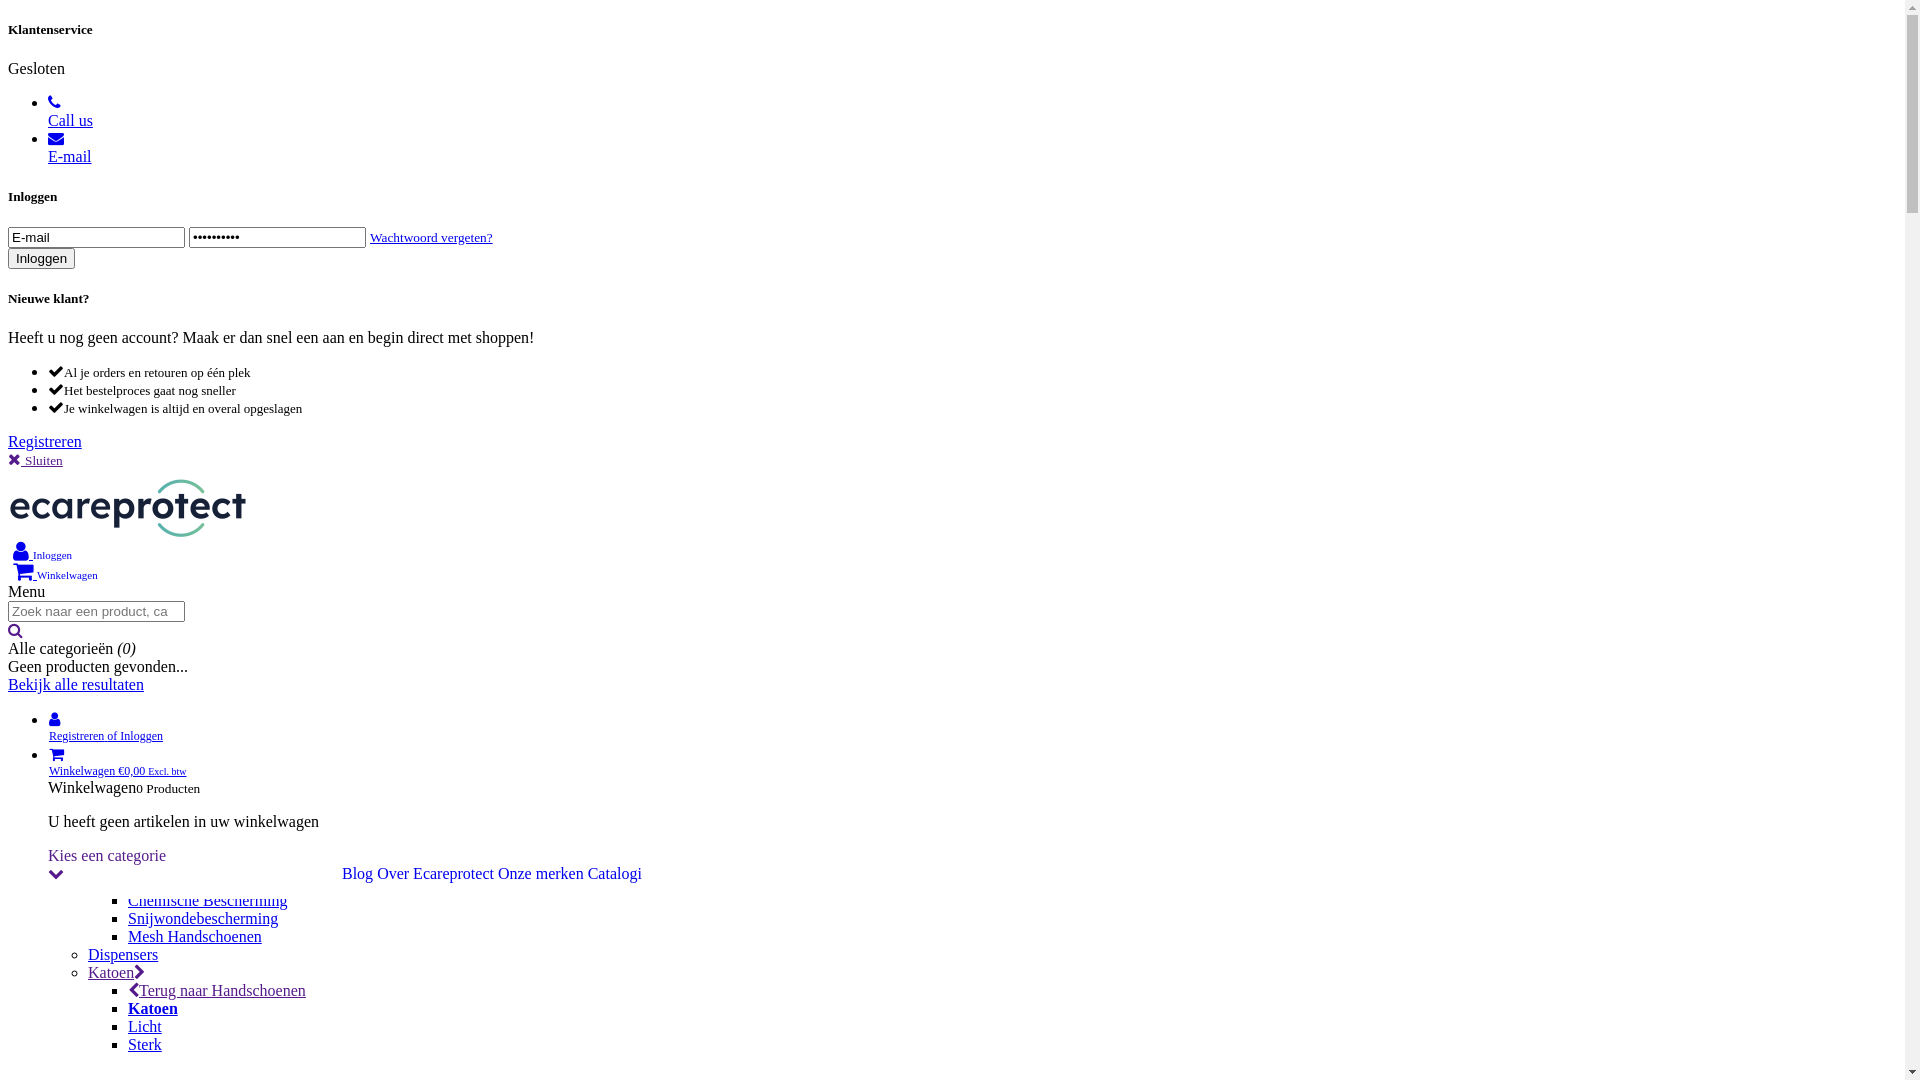  What do you see at coordinates (186, 630) in the screenshot?
I see `PE Handschoenen` at bounding box center [186, 630].